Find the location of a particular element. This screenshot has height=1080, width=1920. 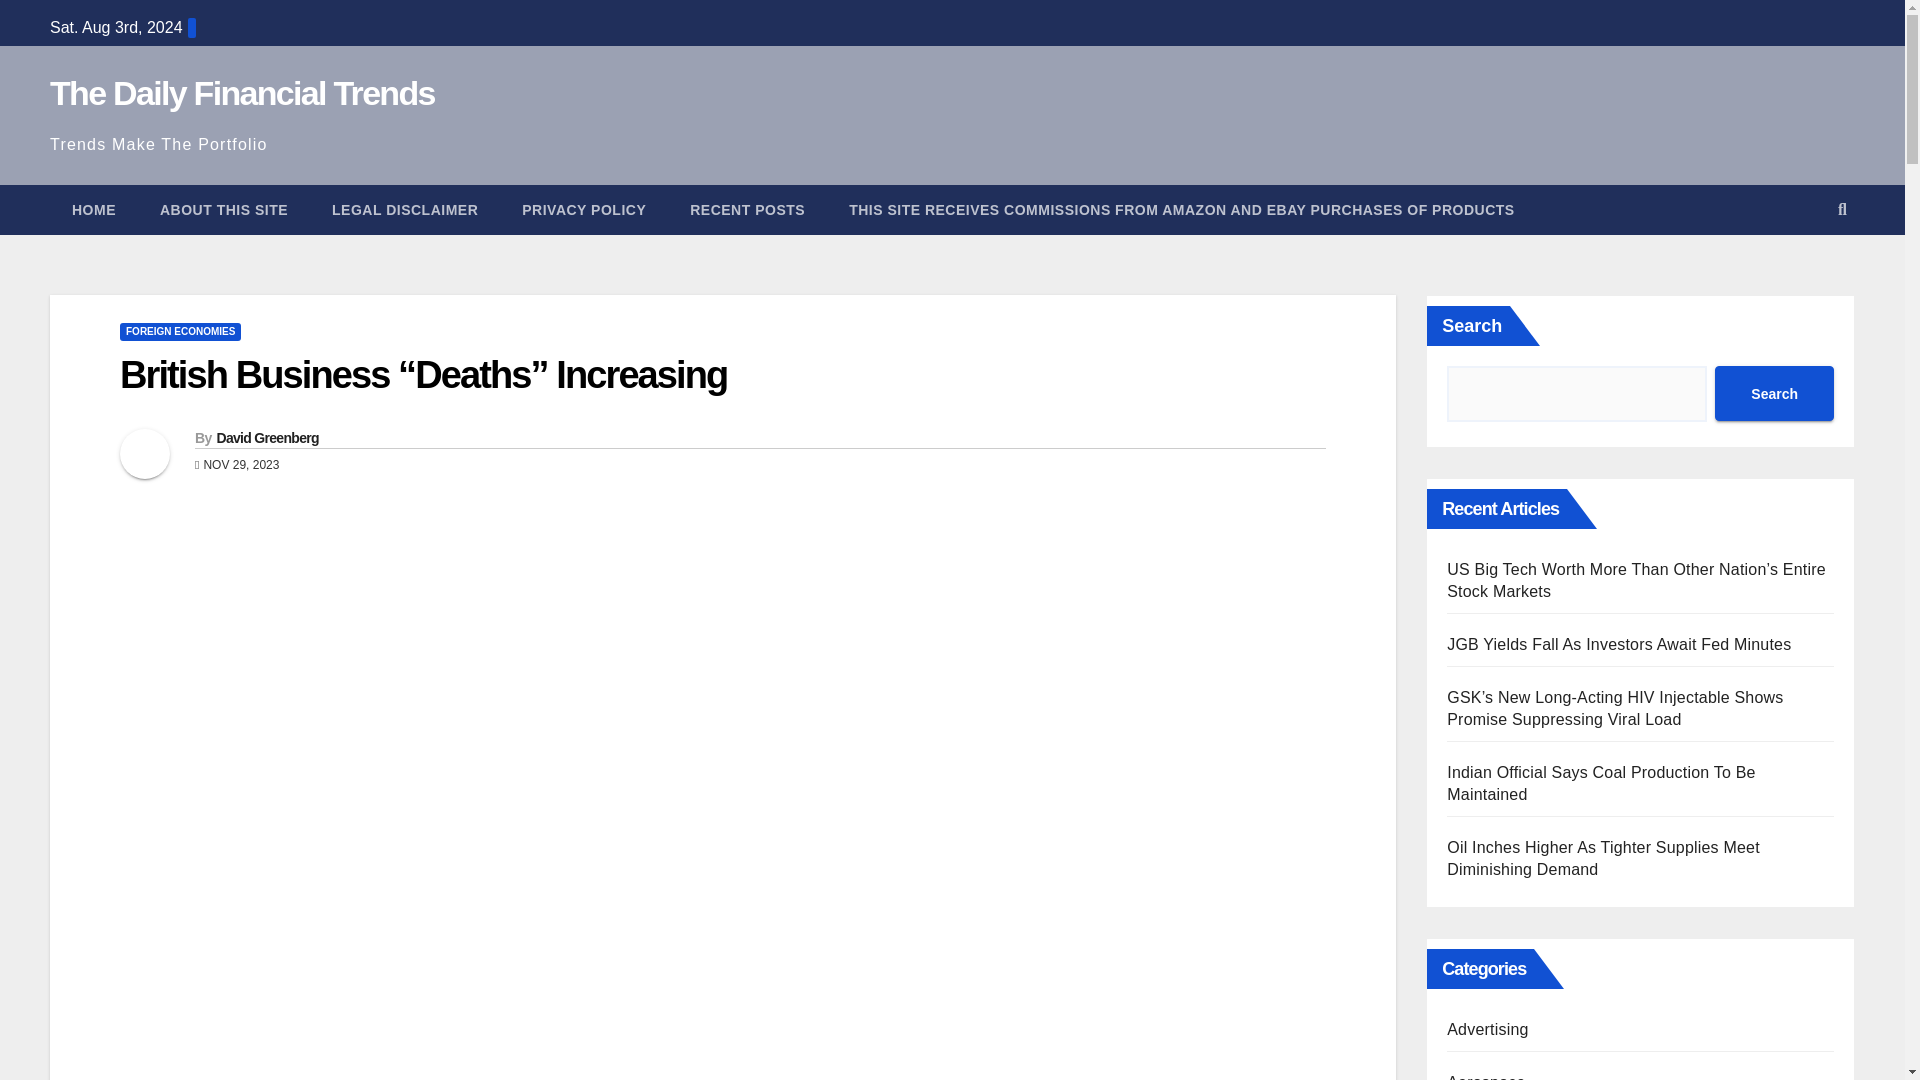

FOREIGN ECONOMIES is located at coordinates (180, 332).